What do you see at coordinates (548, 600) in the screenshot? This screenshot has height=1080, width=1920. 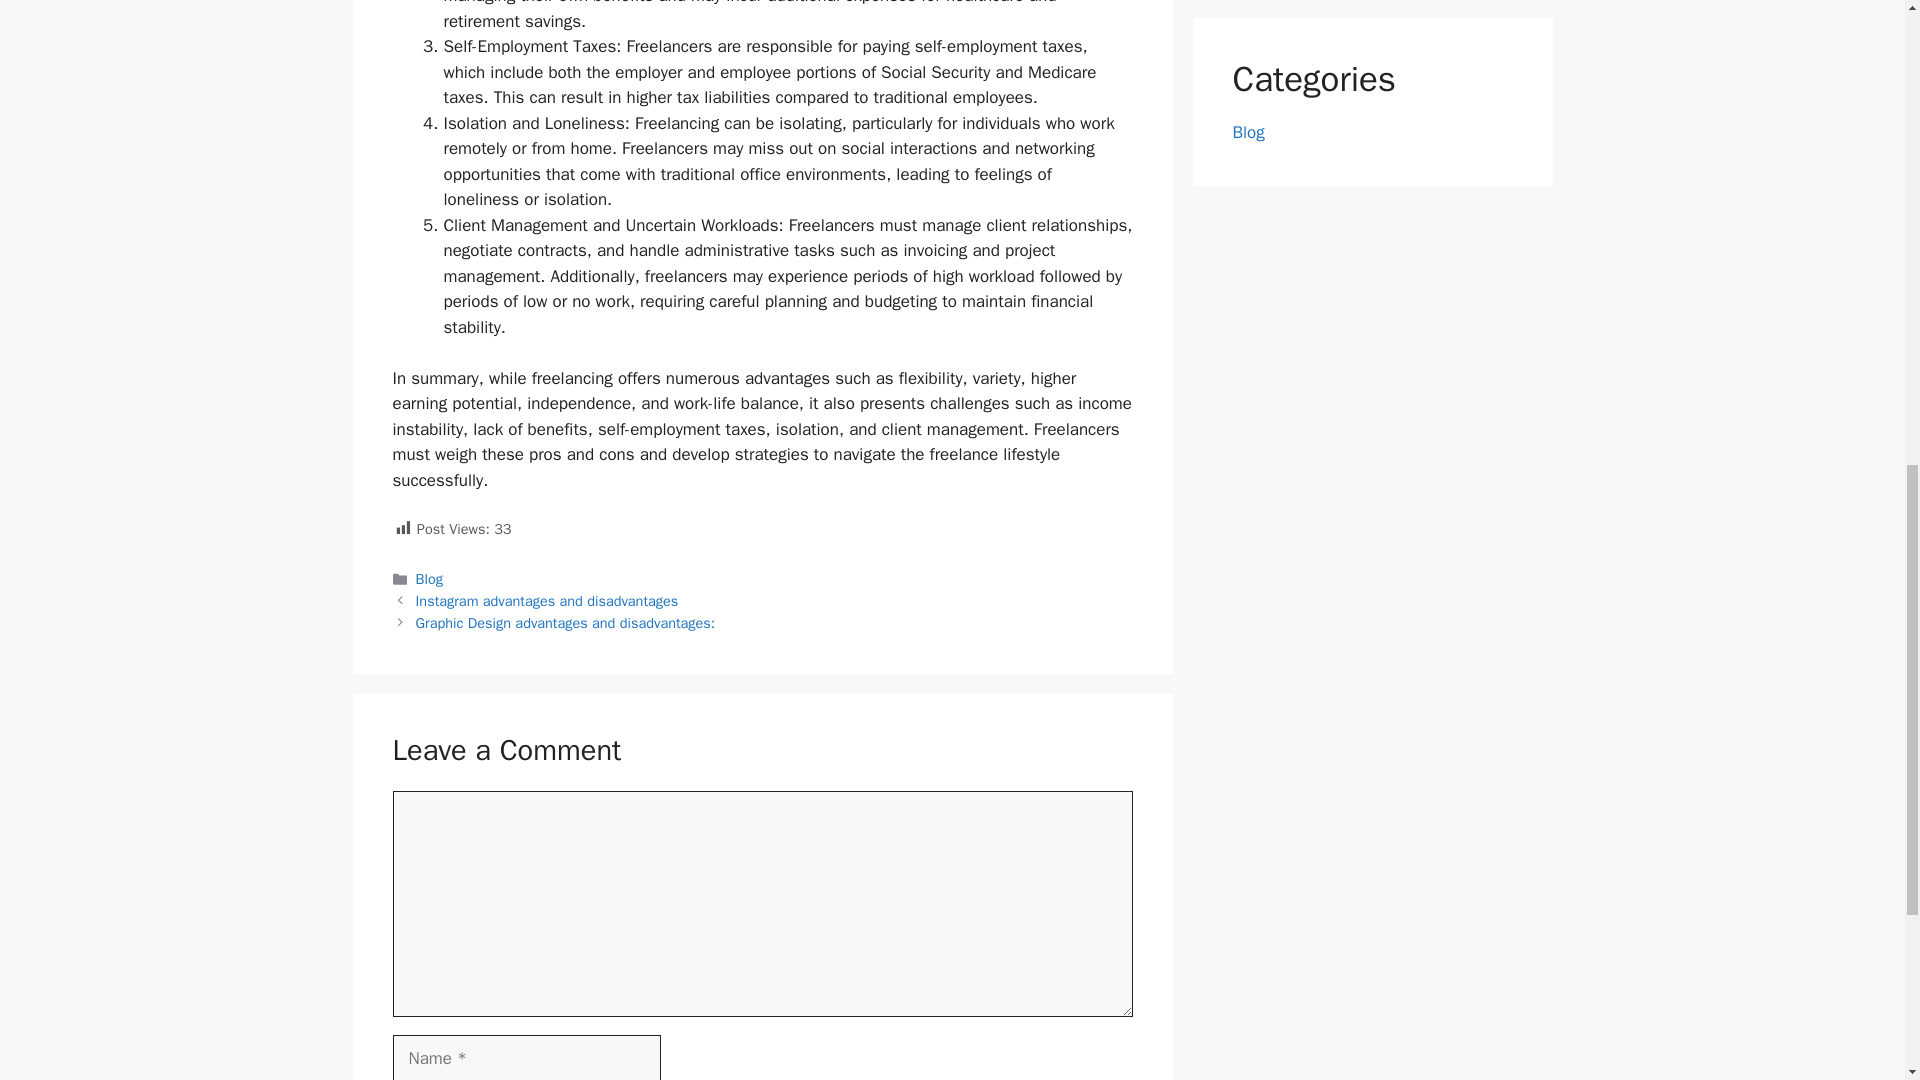 I see `Instagram advantages and disadvantages` at bounding box center [548, 600].